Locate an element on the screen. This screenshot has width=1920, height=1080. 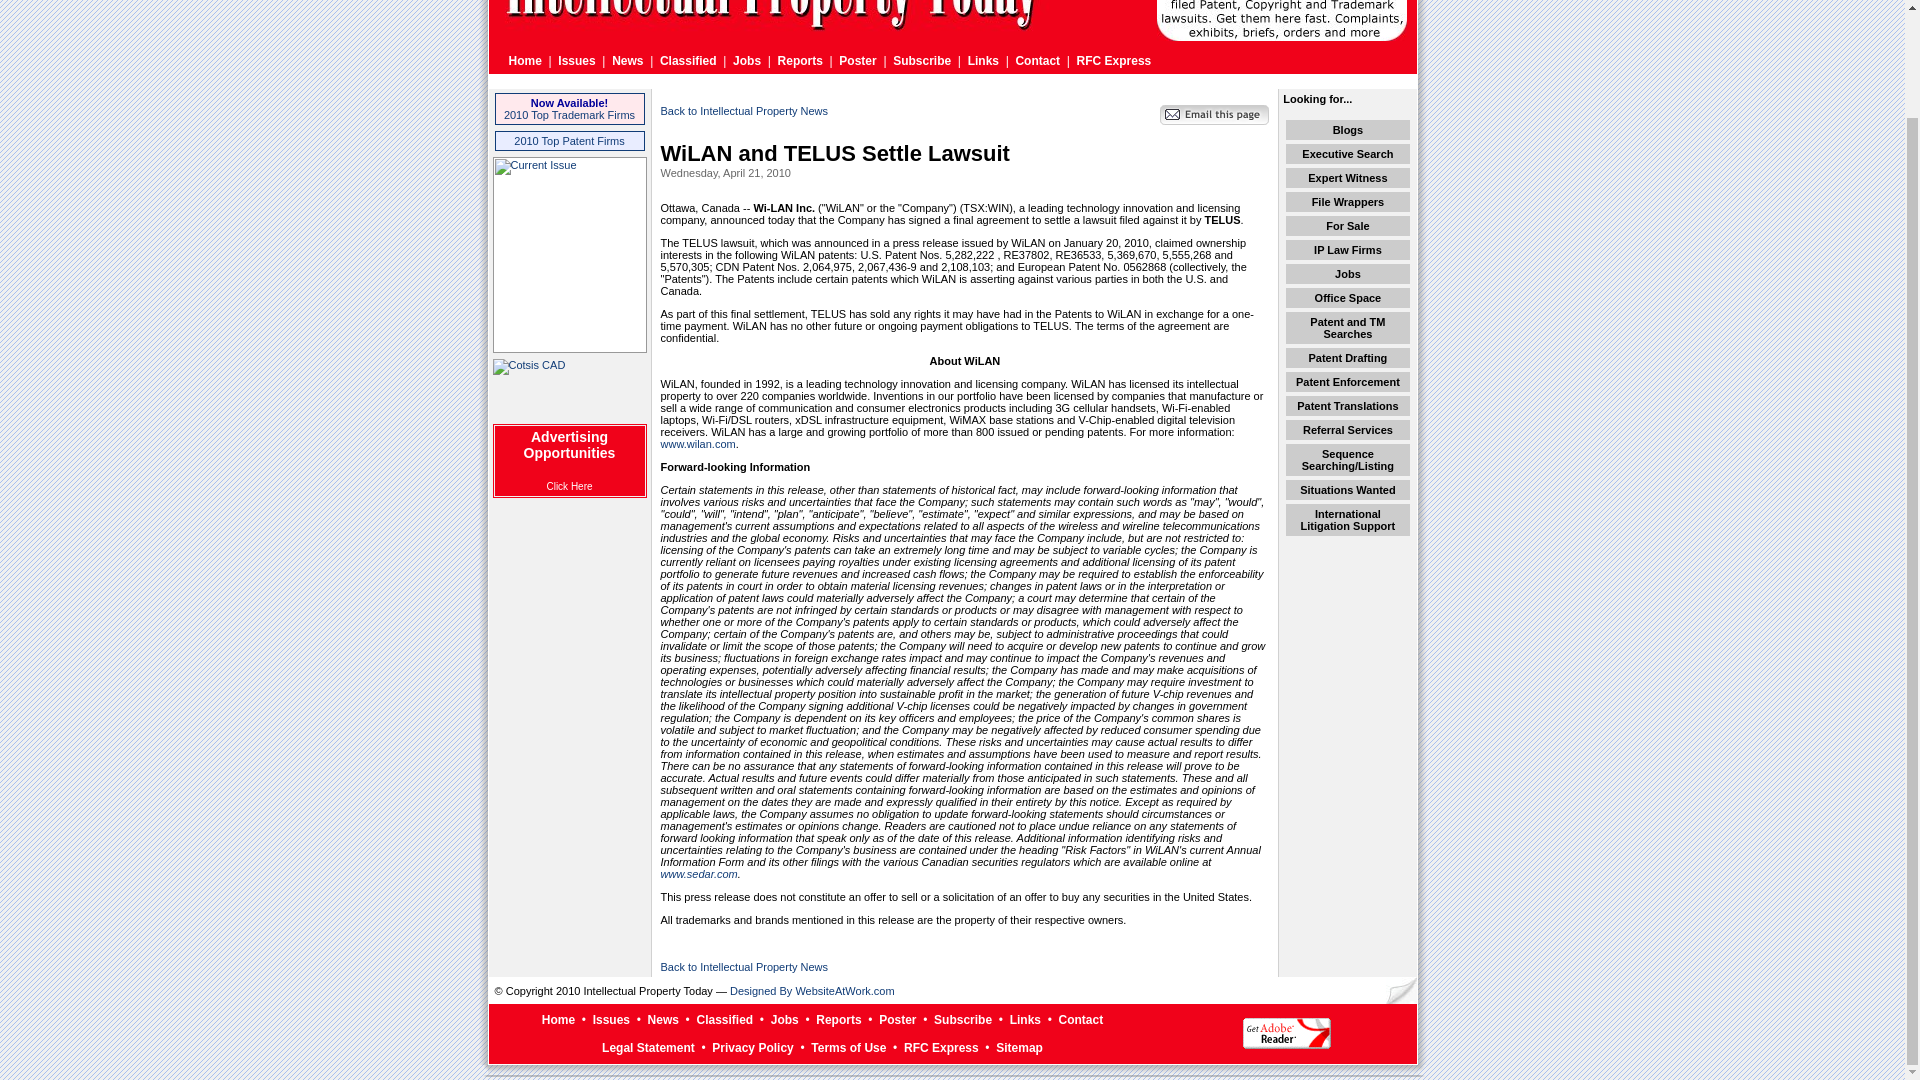
Expert Witness is located at coordinates (1346, 177).